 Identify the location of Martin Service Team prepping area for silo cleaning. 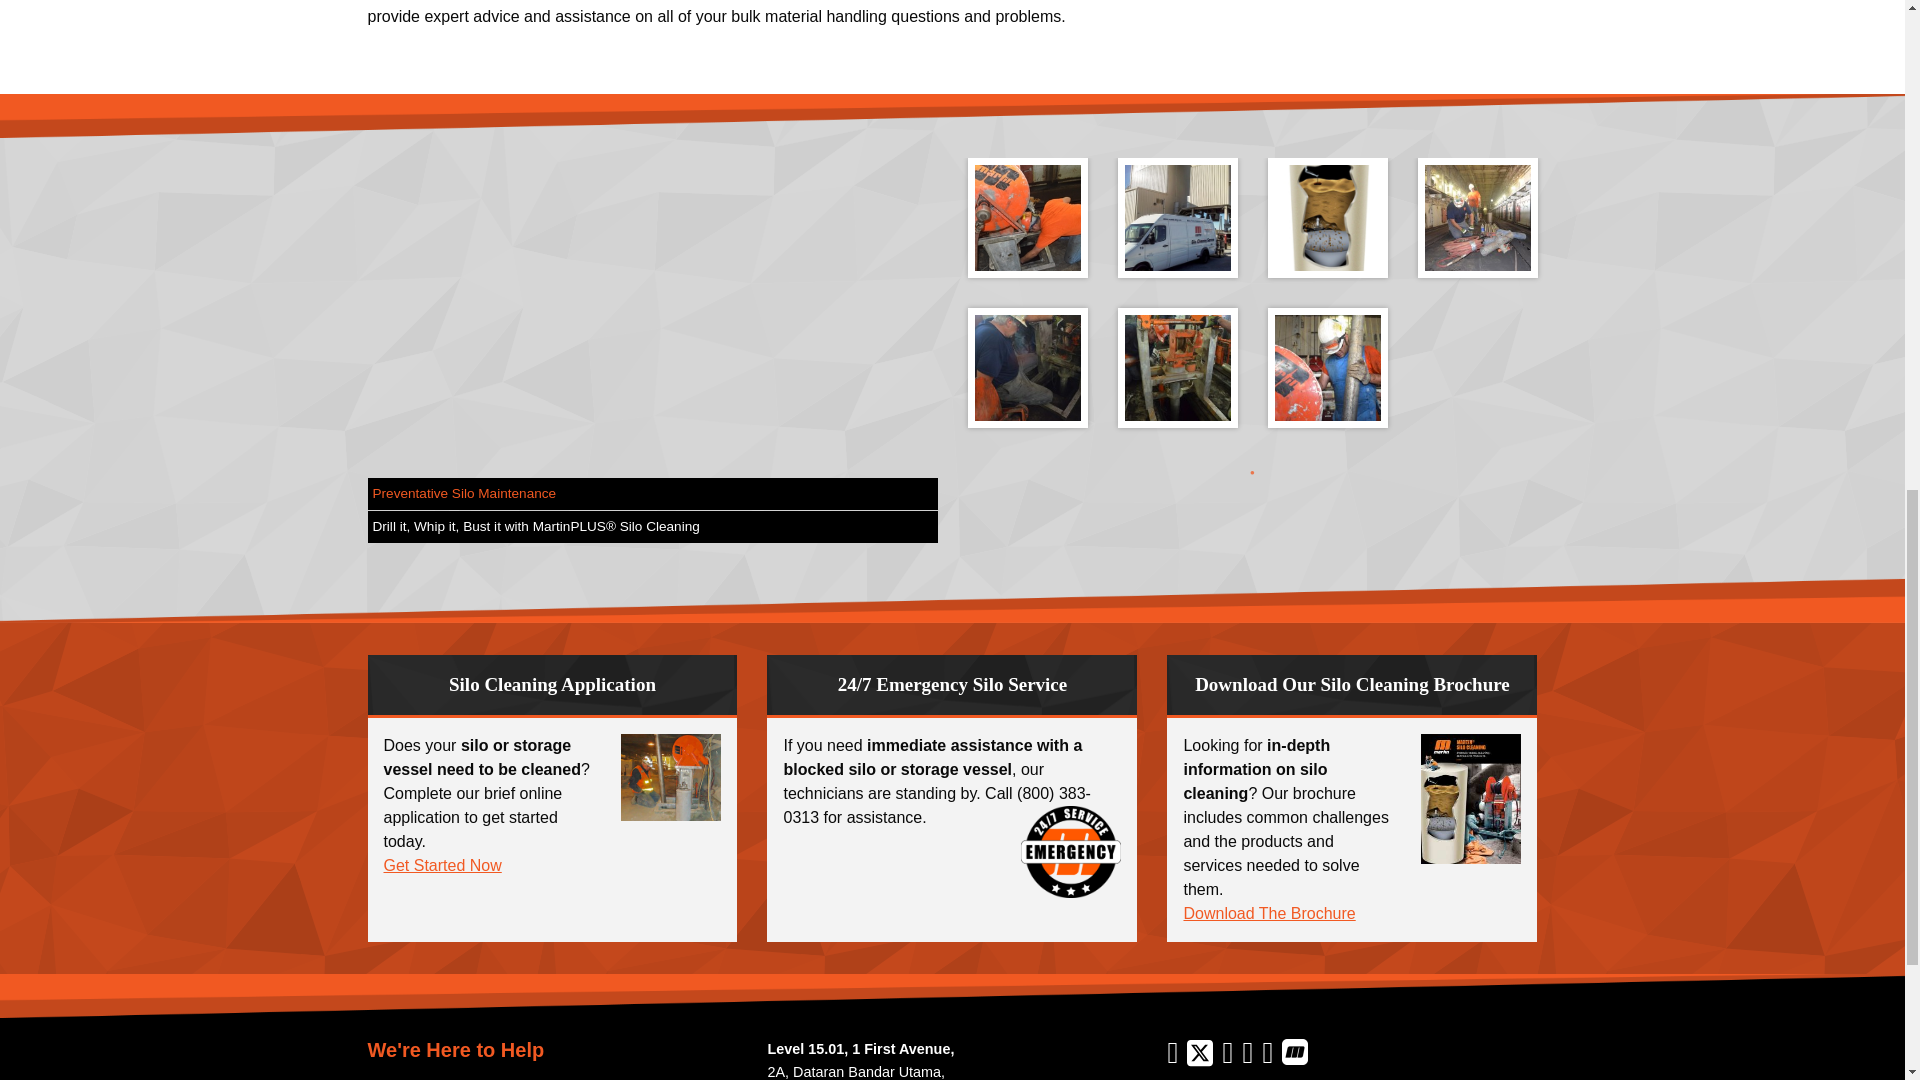
(1478, 217).